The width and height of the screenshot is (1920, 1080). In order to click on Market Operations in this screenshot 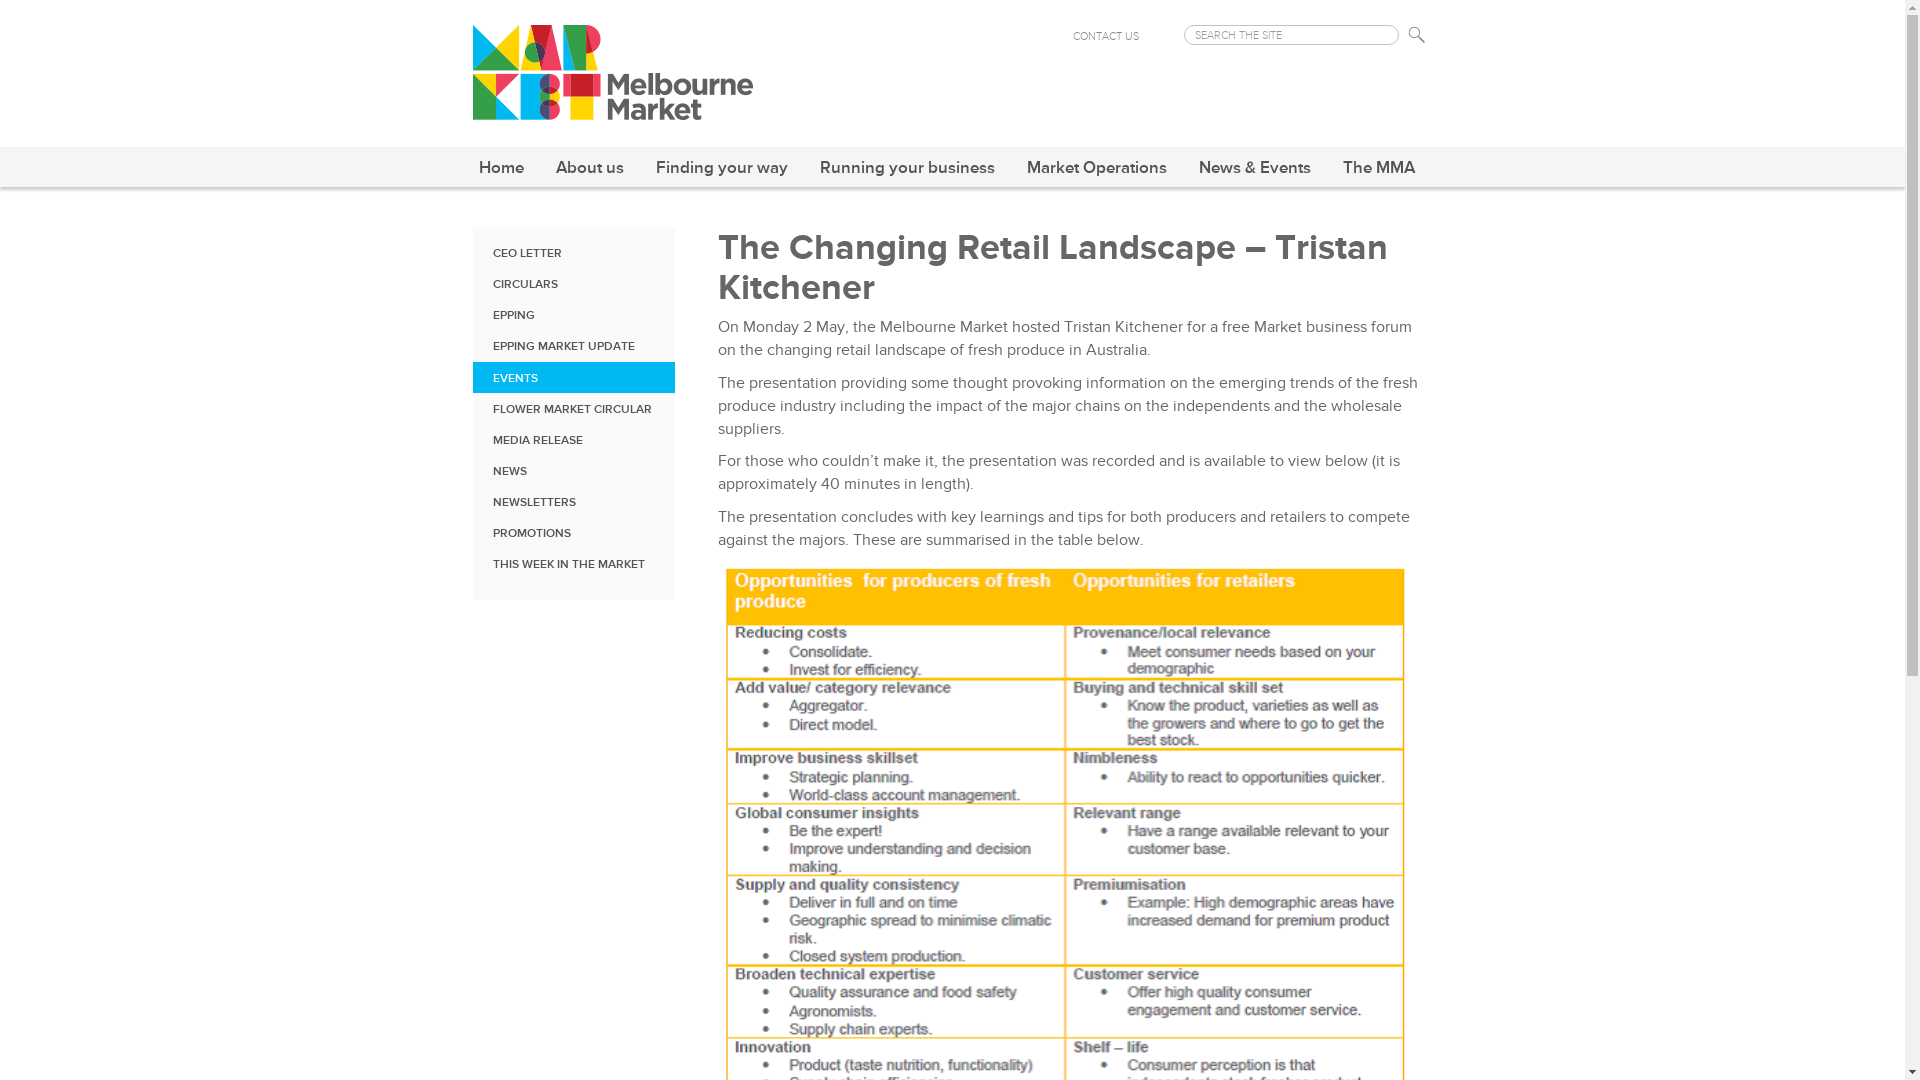, I will do `click(1096, 166)`.